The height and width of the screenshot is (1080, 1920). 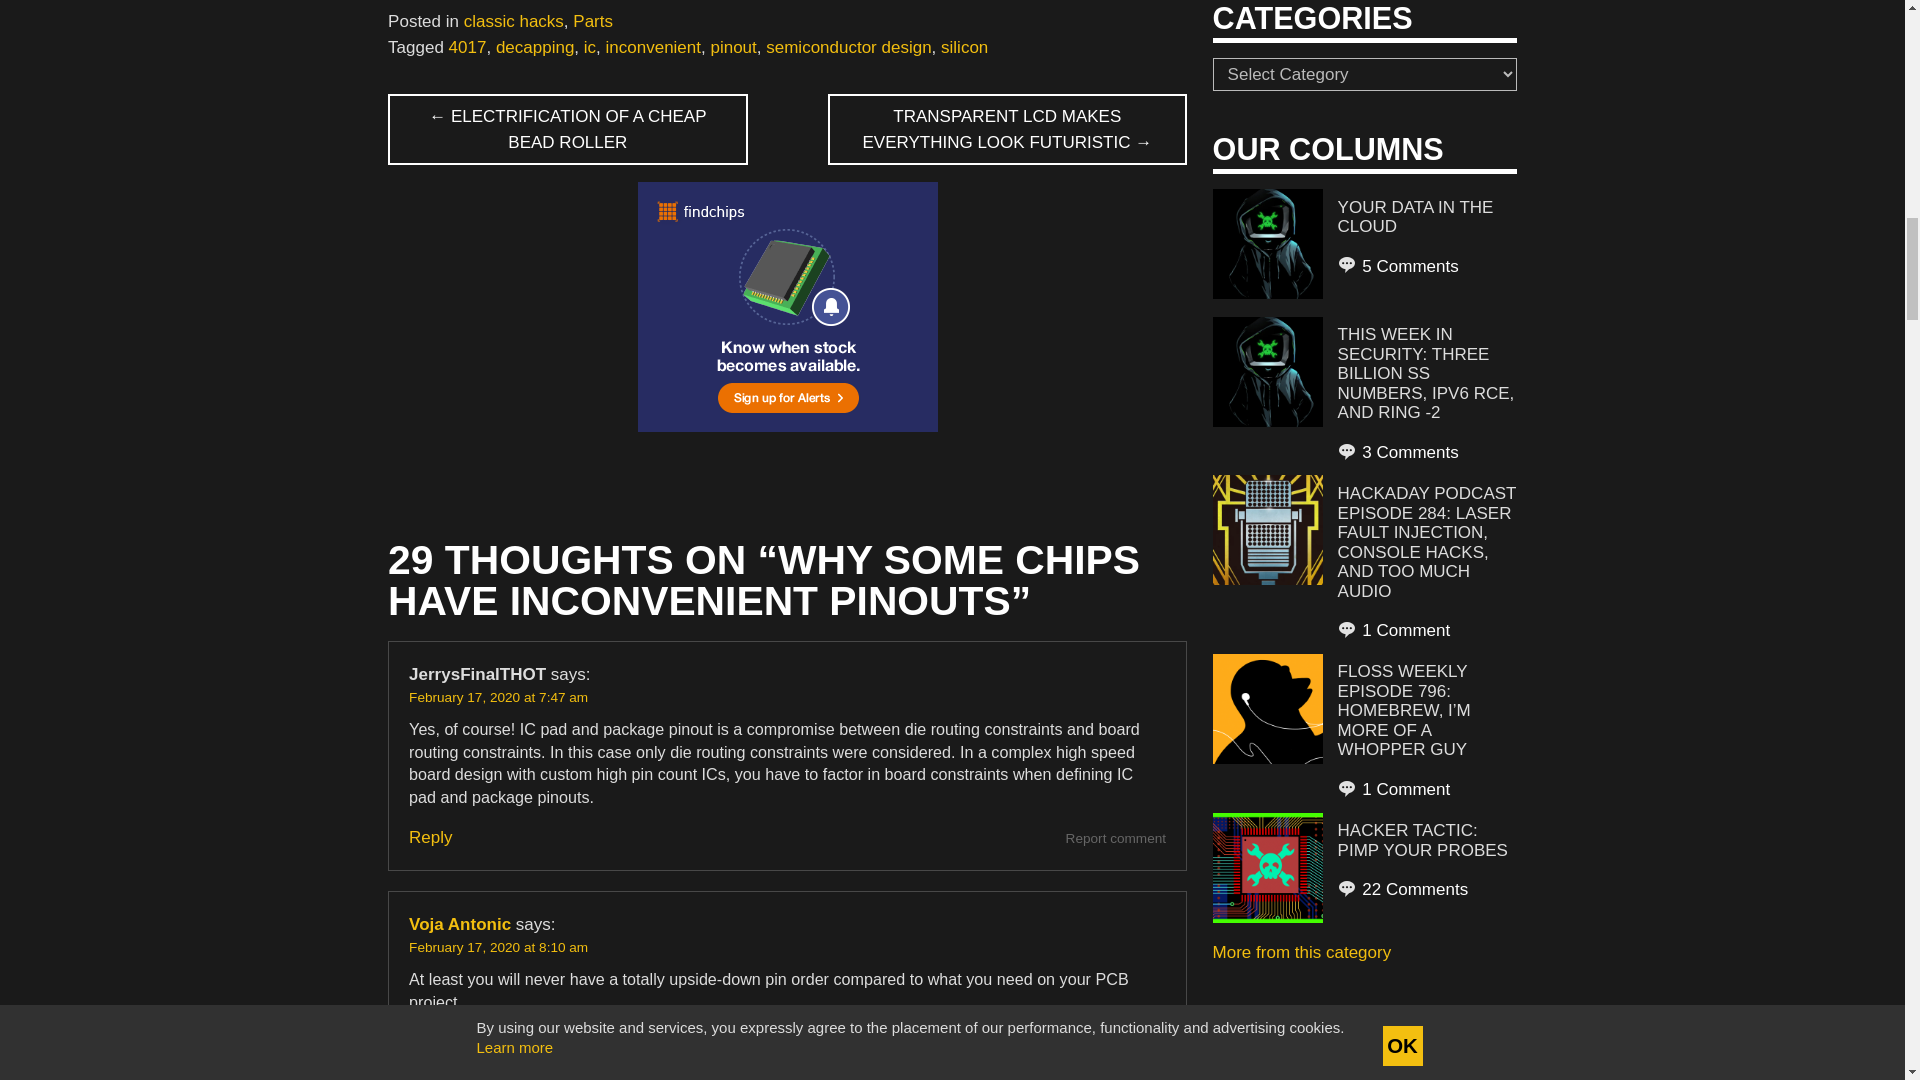 I want to click on pinout, so click(x=733, y=47).